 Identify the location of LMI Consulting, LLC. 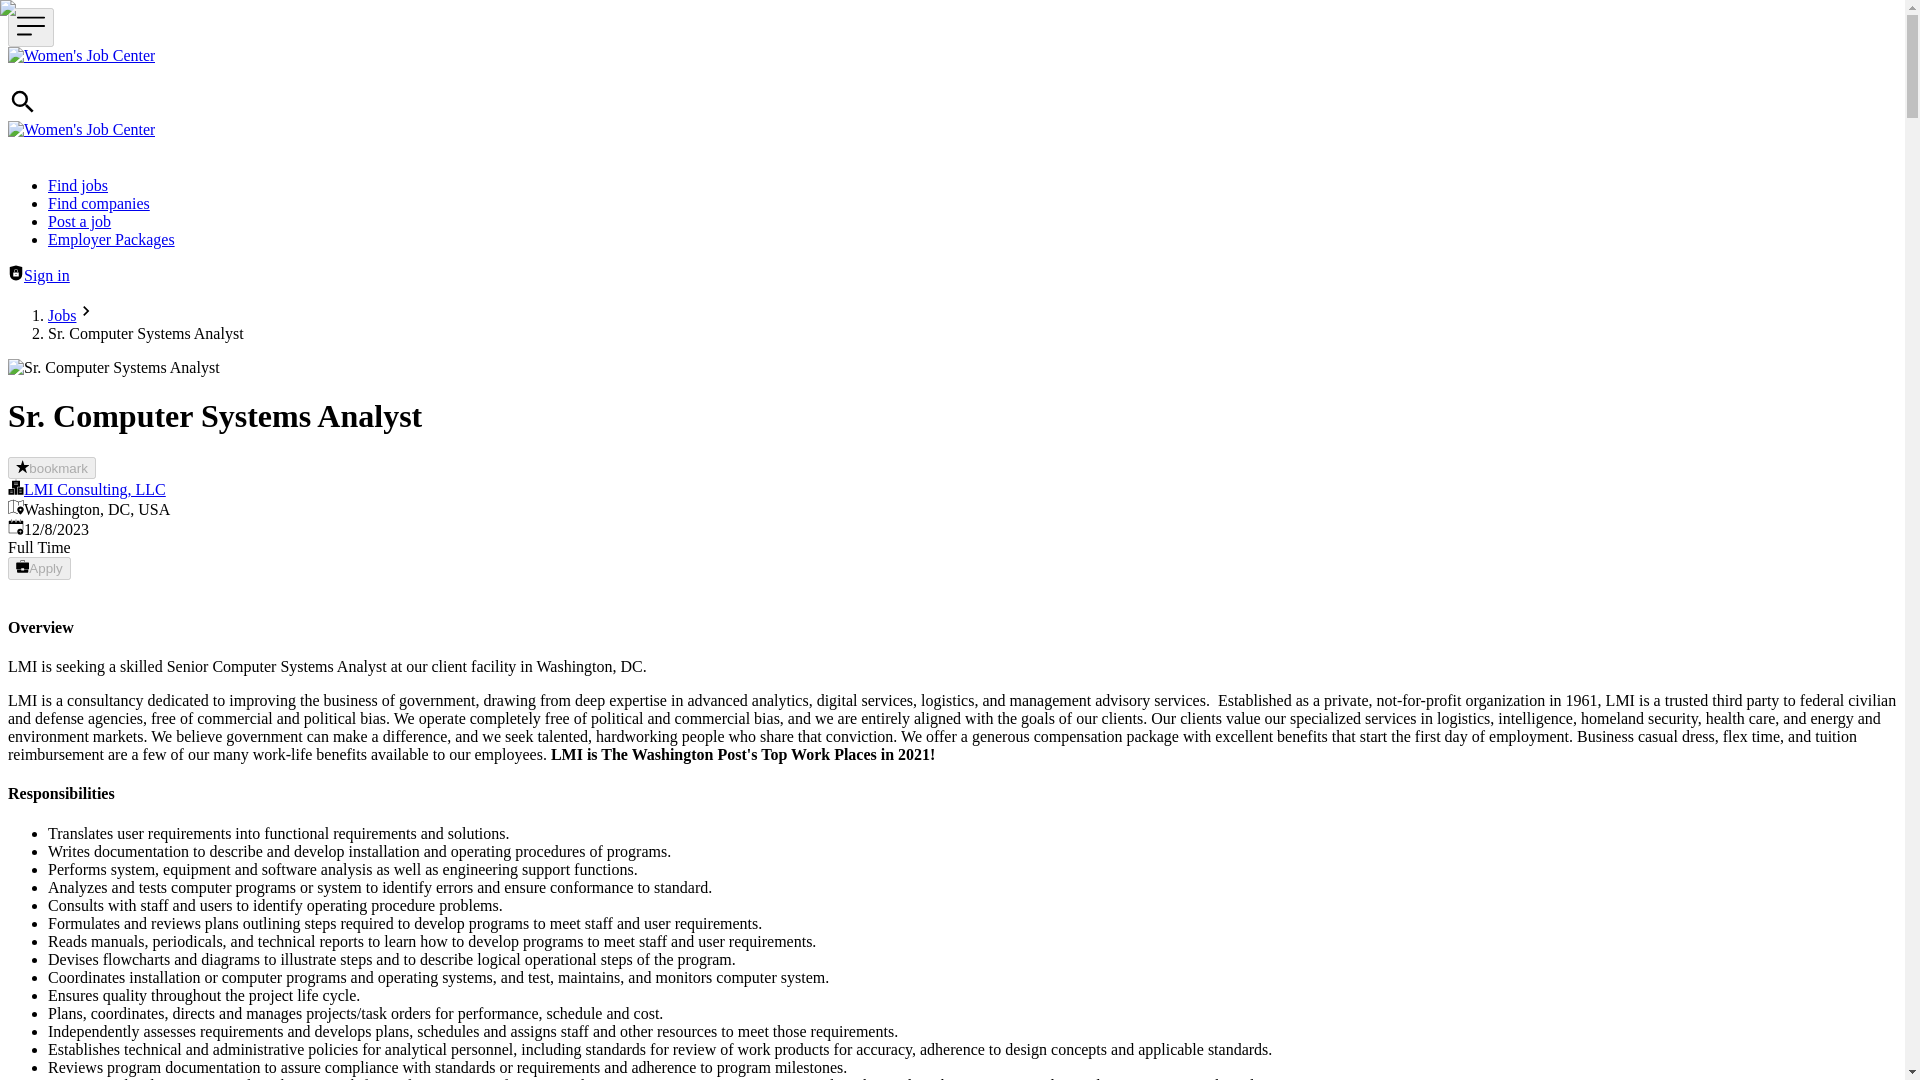
(94, 488).